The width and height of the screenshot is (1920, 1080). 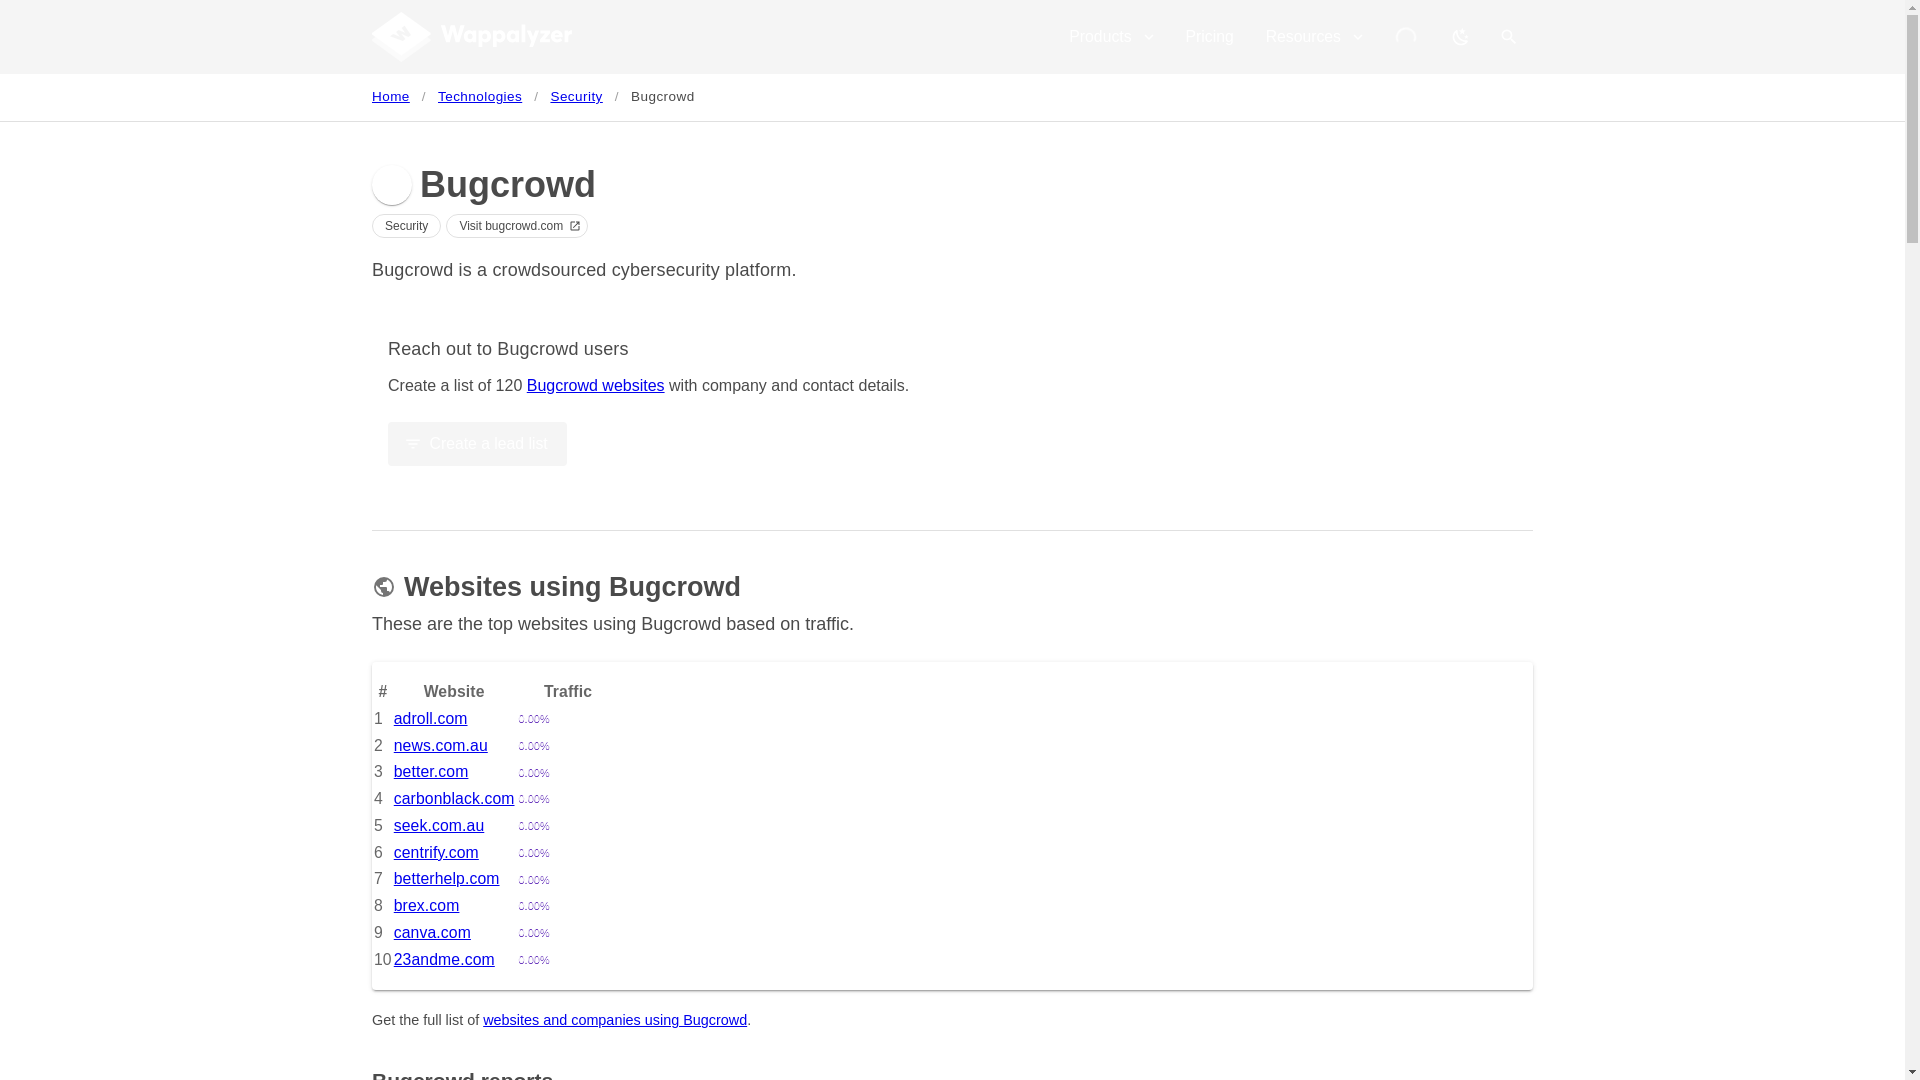 I want to click on centrify.com, so click(x=436, y=852).